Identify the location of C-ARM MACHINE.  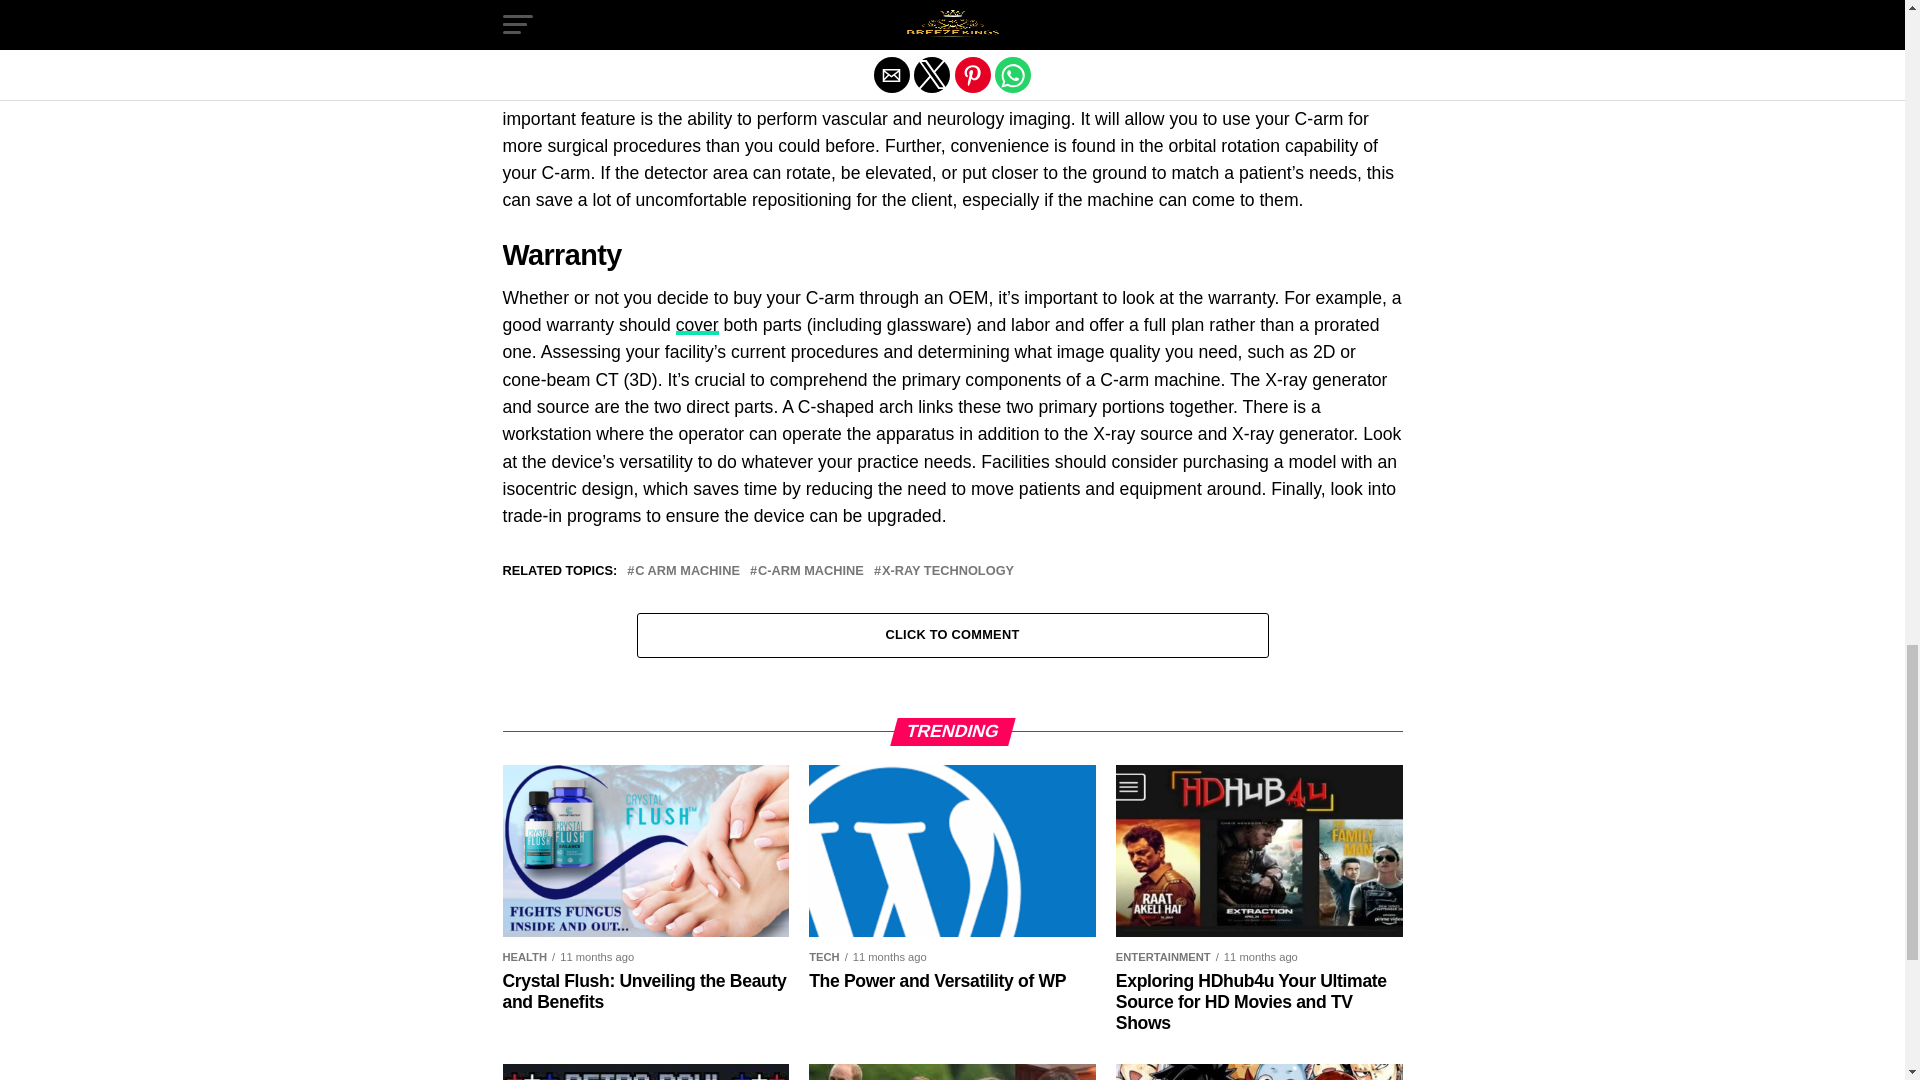
(811, 570).